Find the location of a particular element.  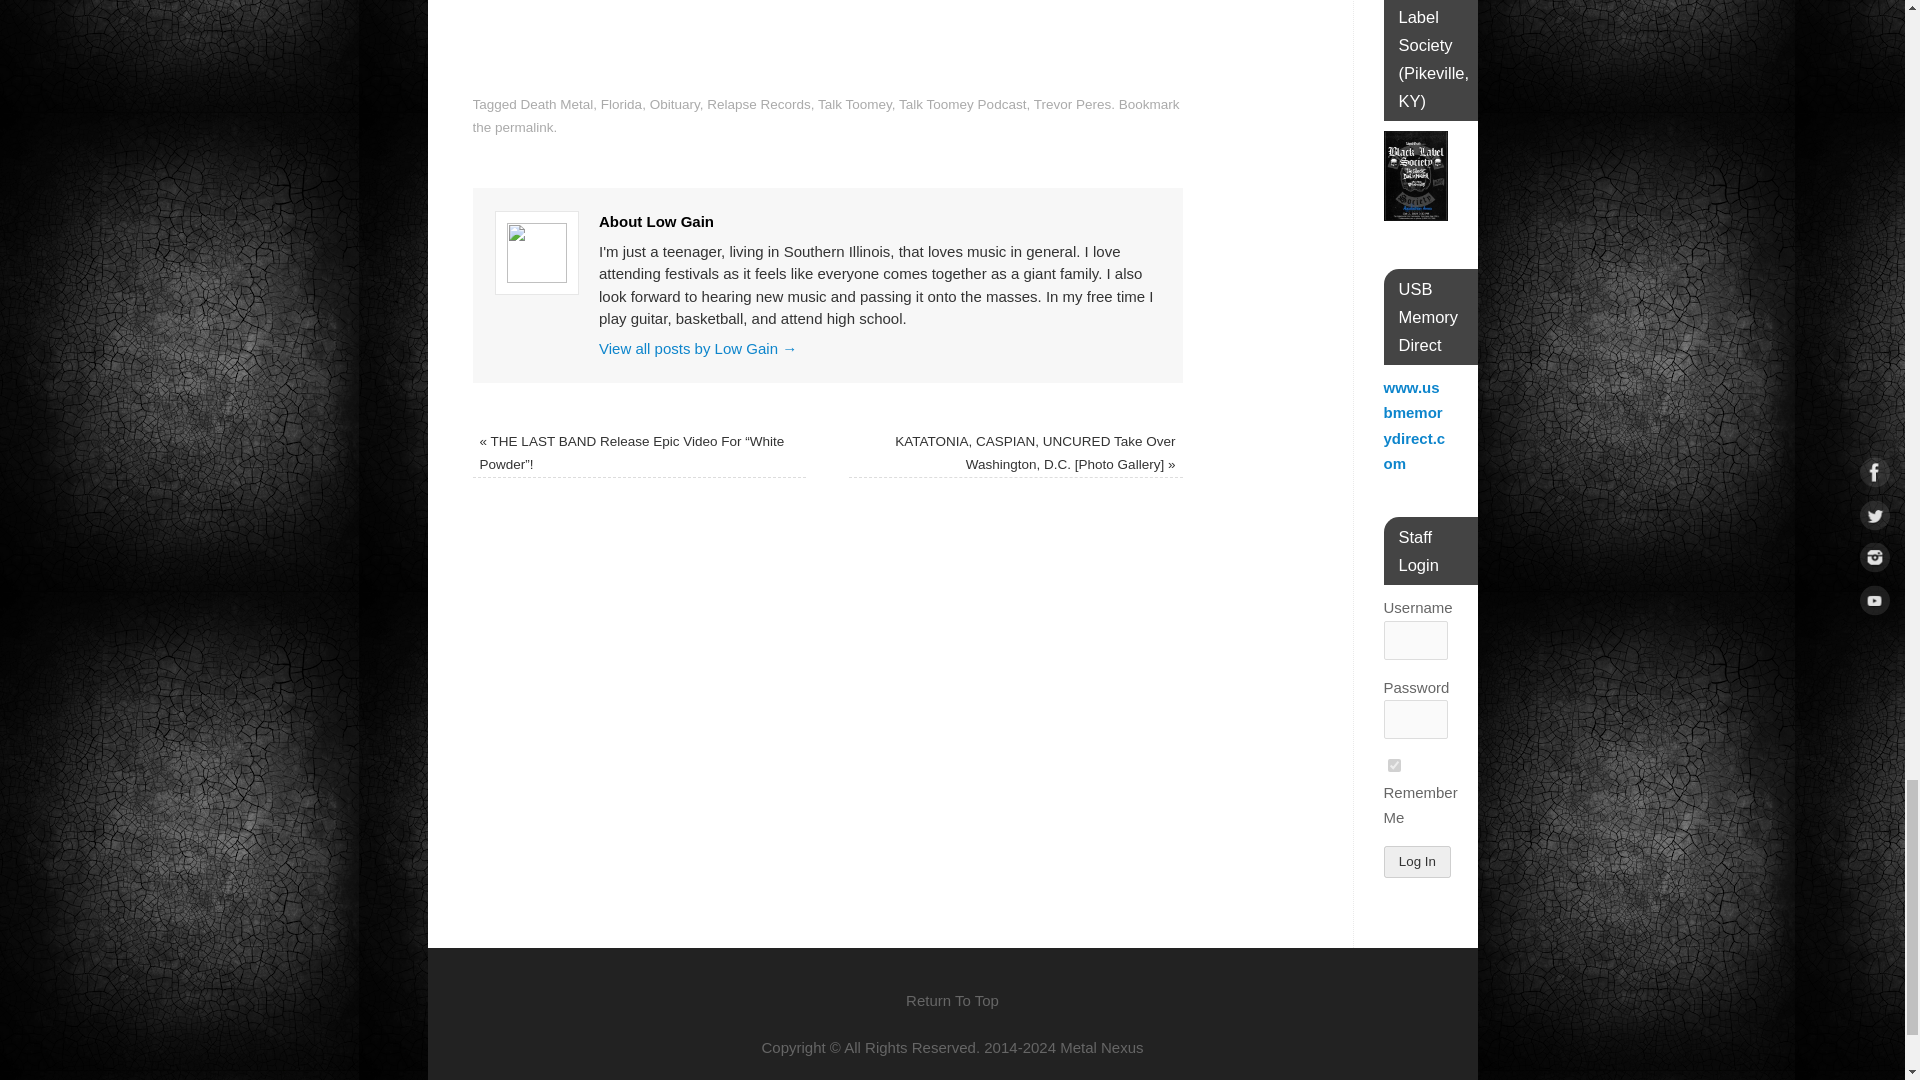

Log In is located at coordinates (1418, 862).